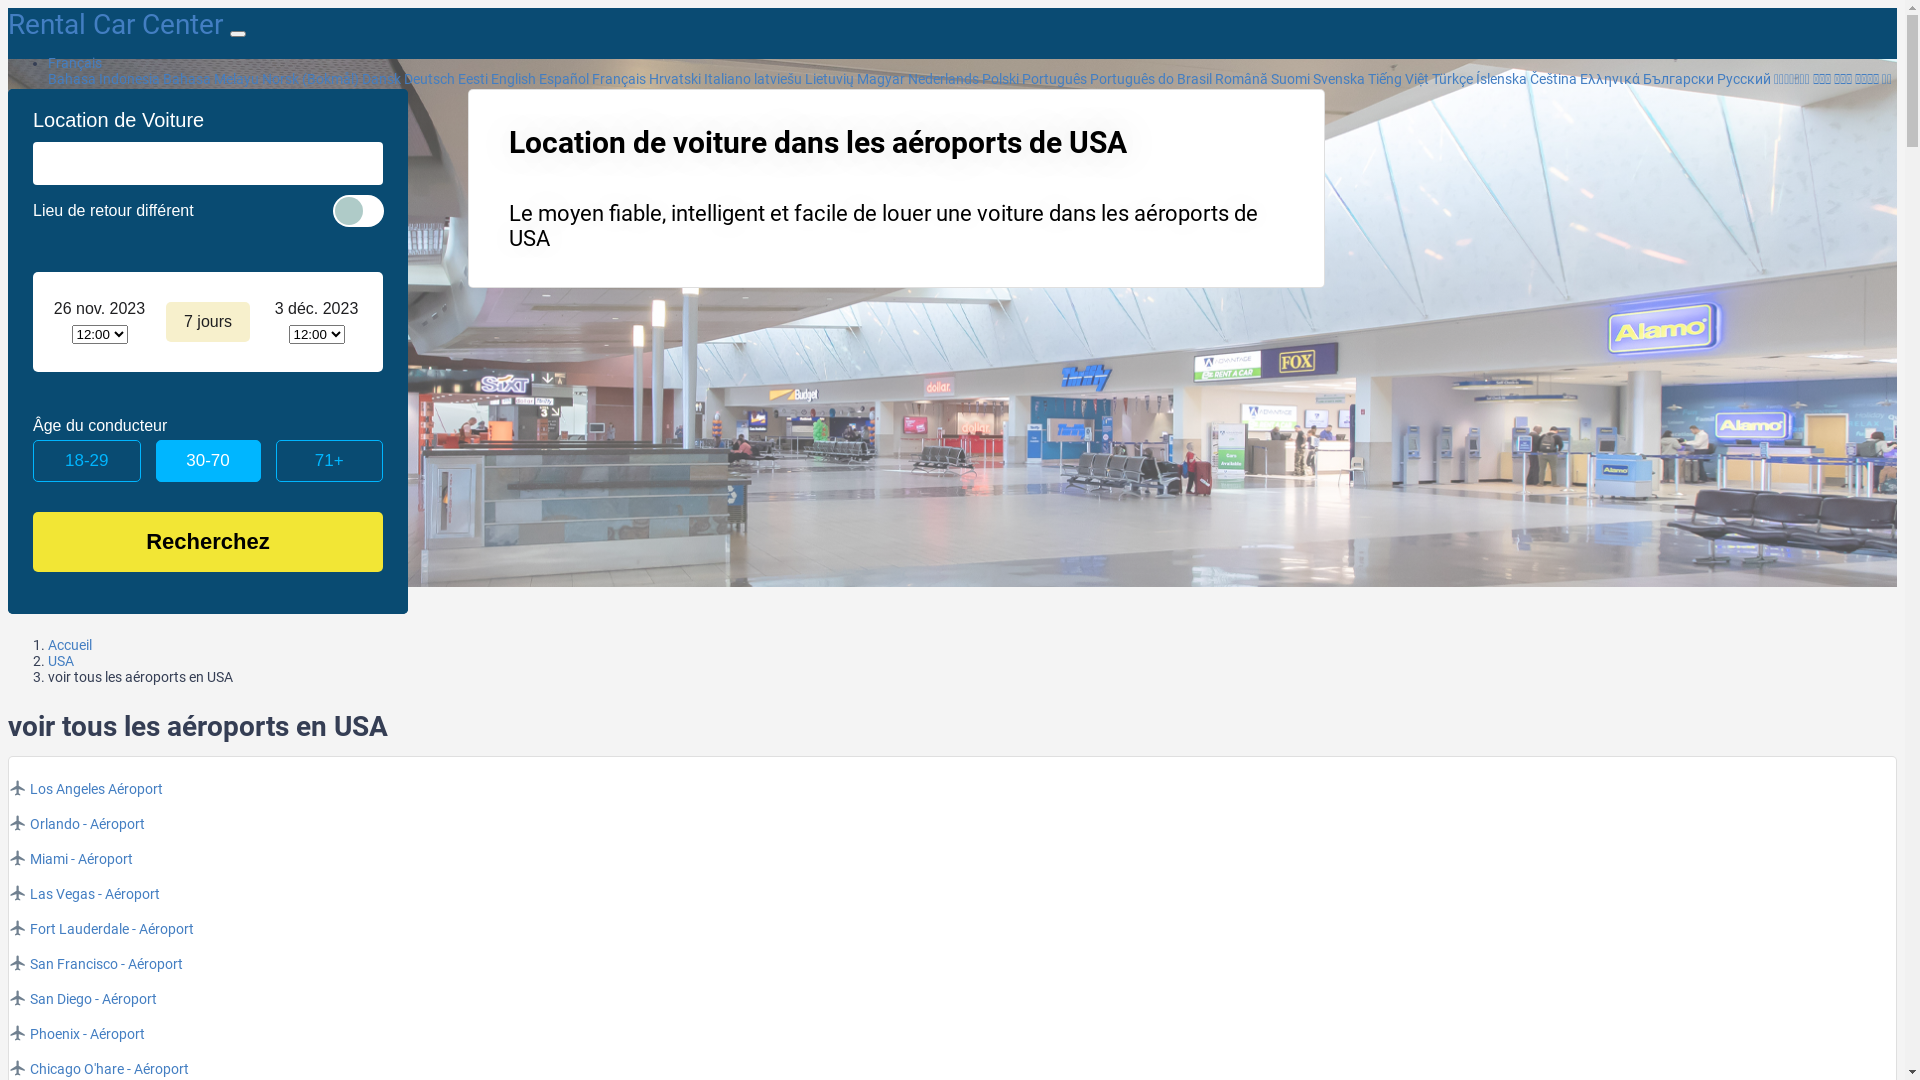 Image resolution: width=1920 pixels, height=1080 pixels. I want to click on Dansk, so click(382, 79).